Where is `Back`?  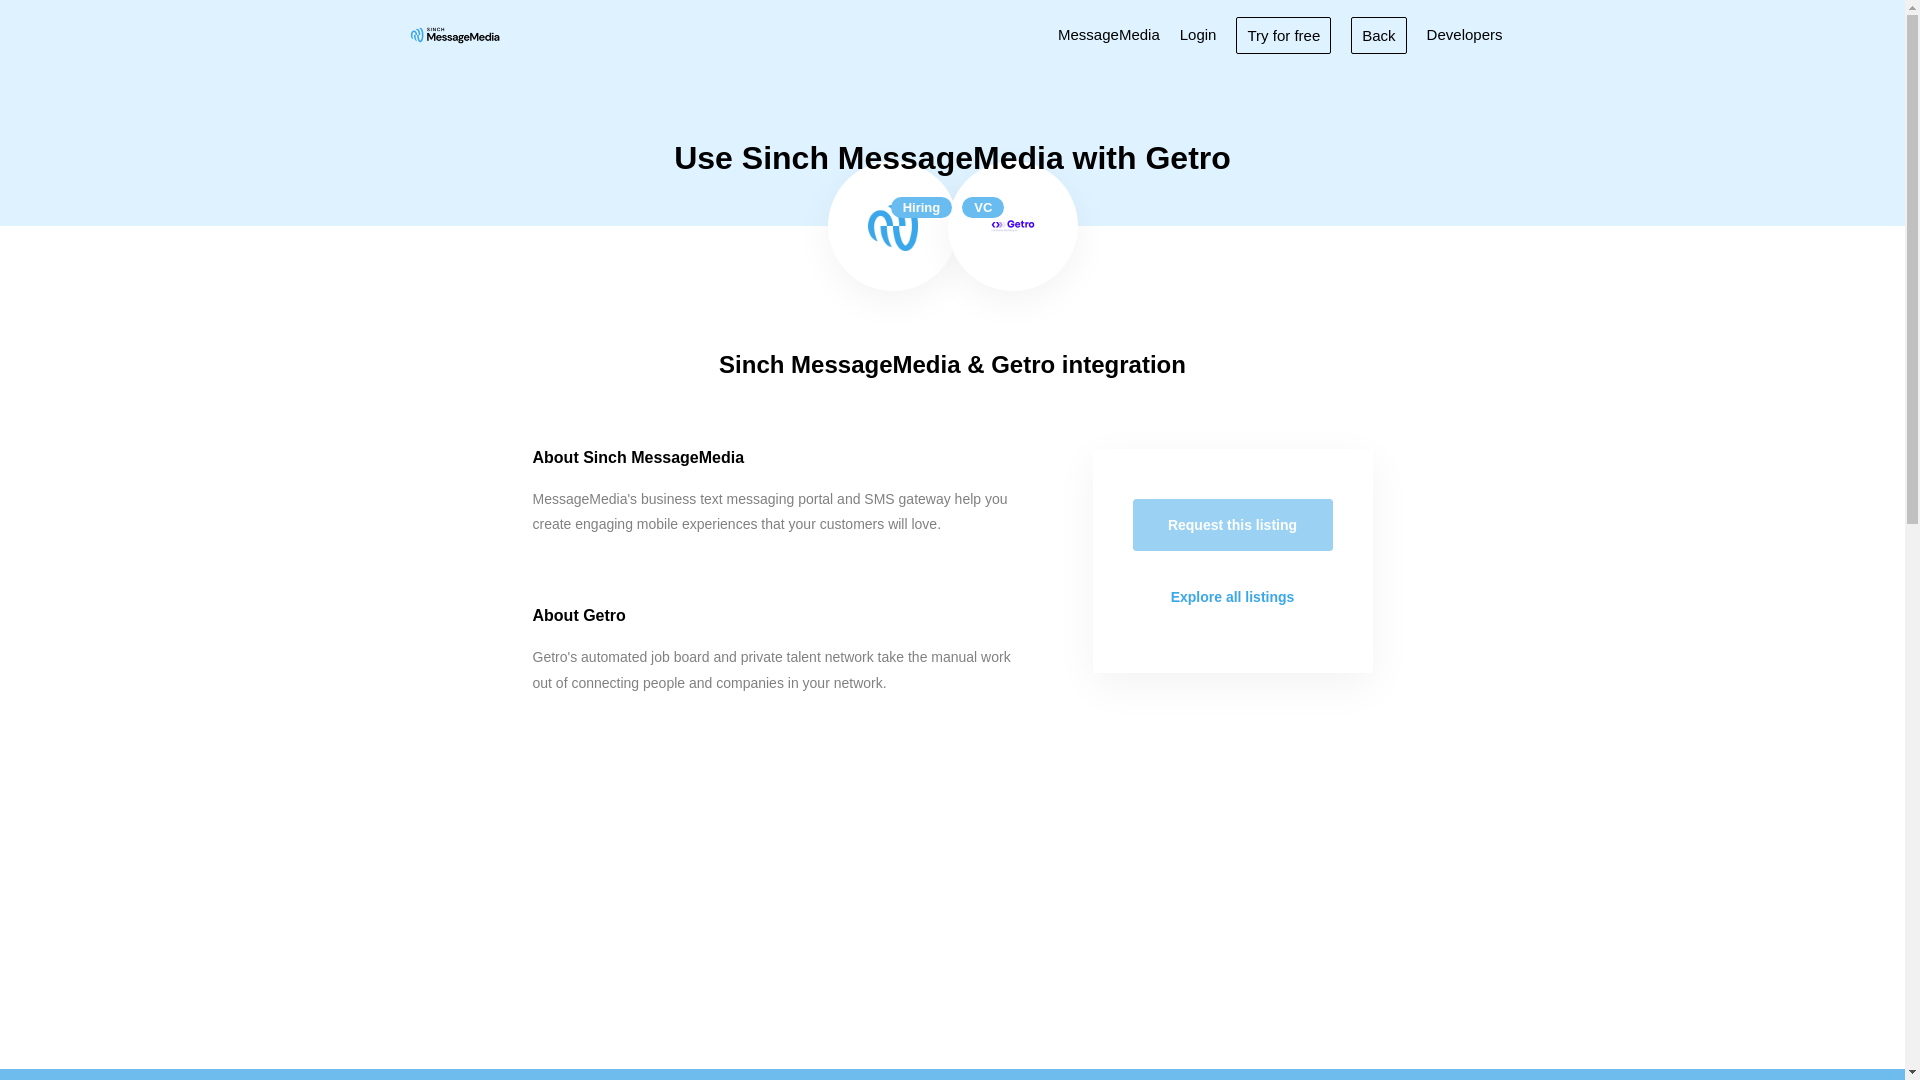
Back is located at coordinates (1378, 34).